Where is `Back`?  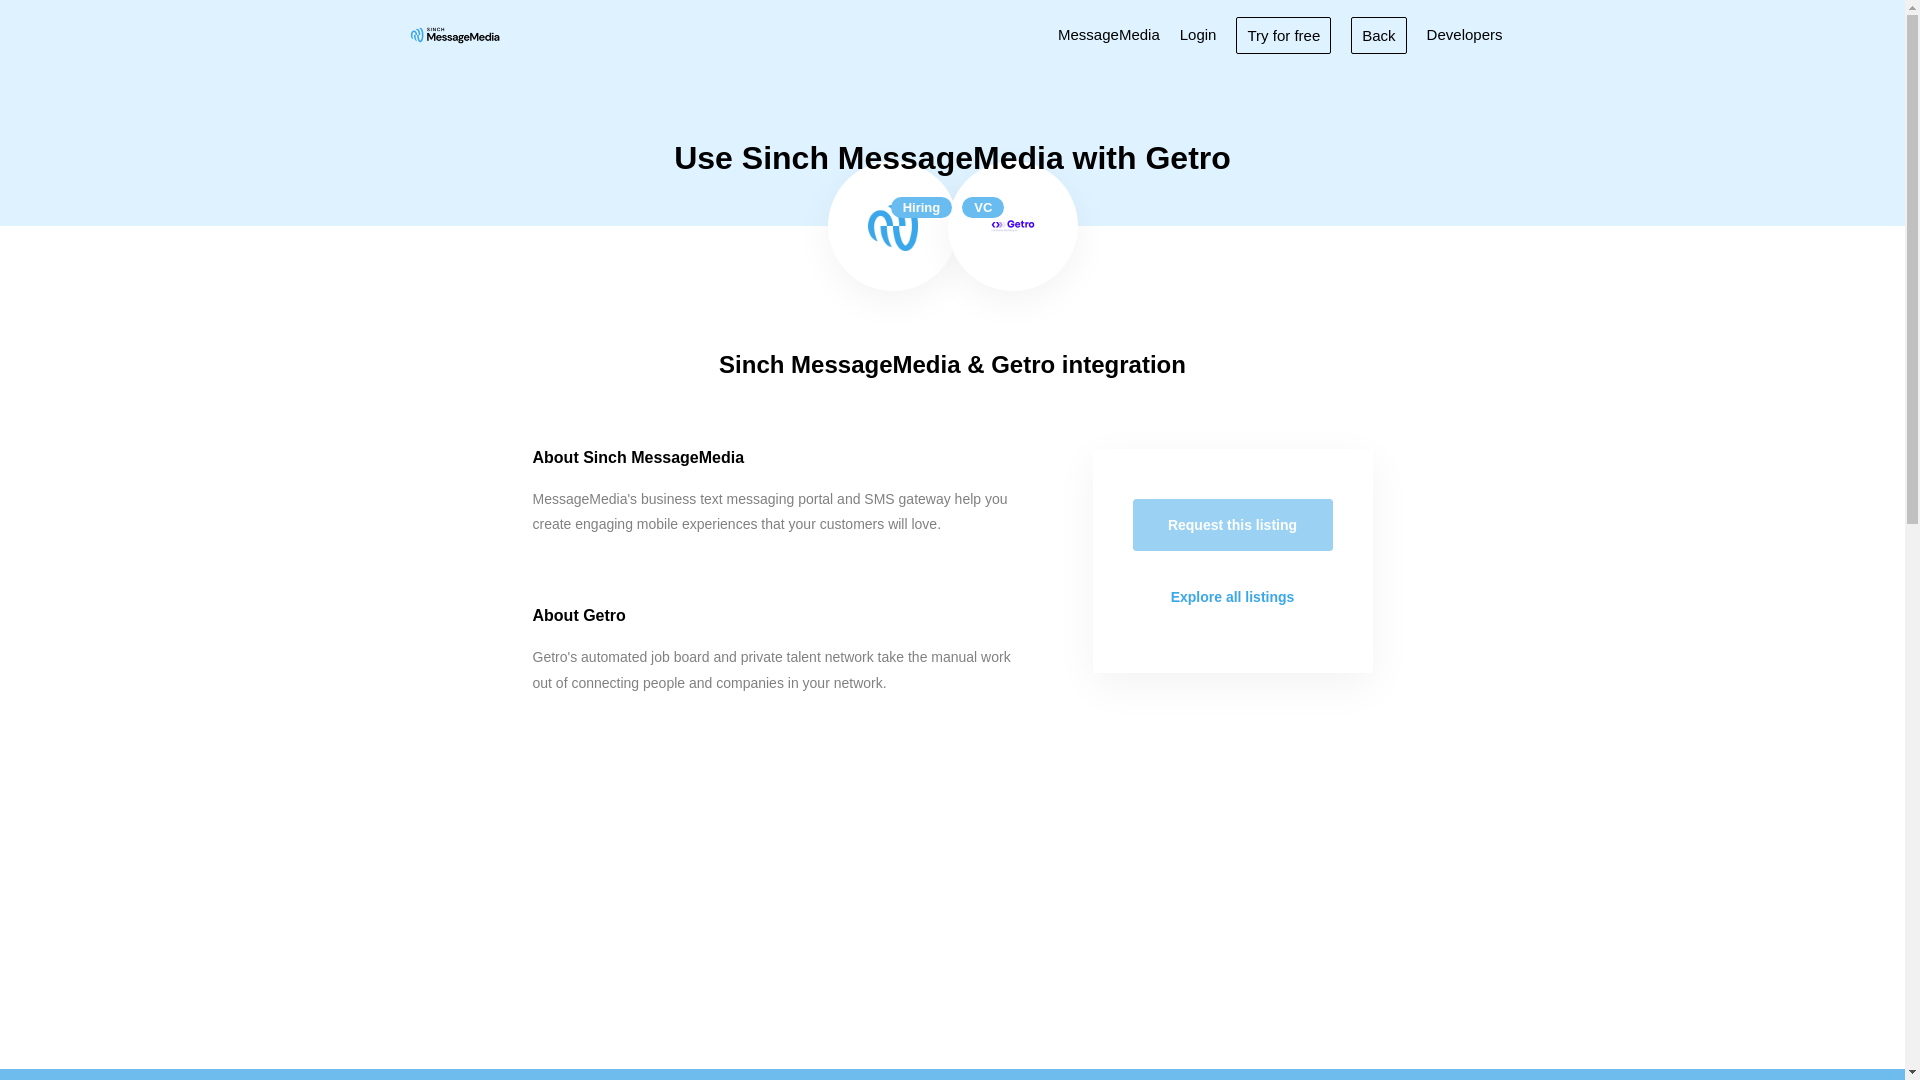
Back is located at coordinates (1378, 34).